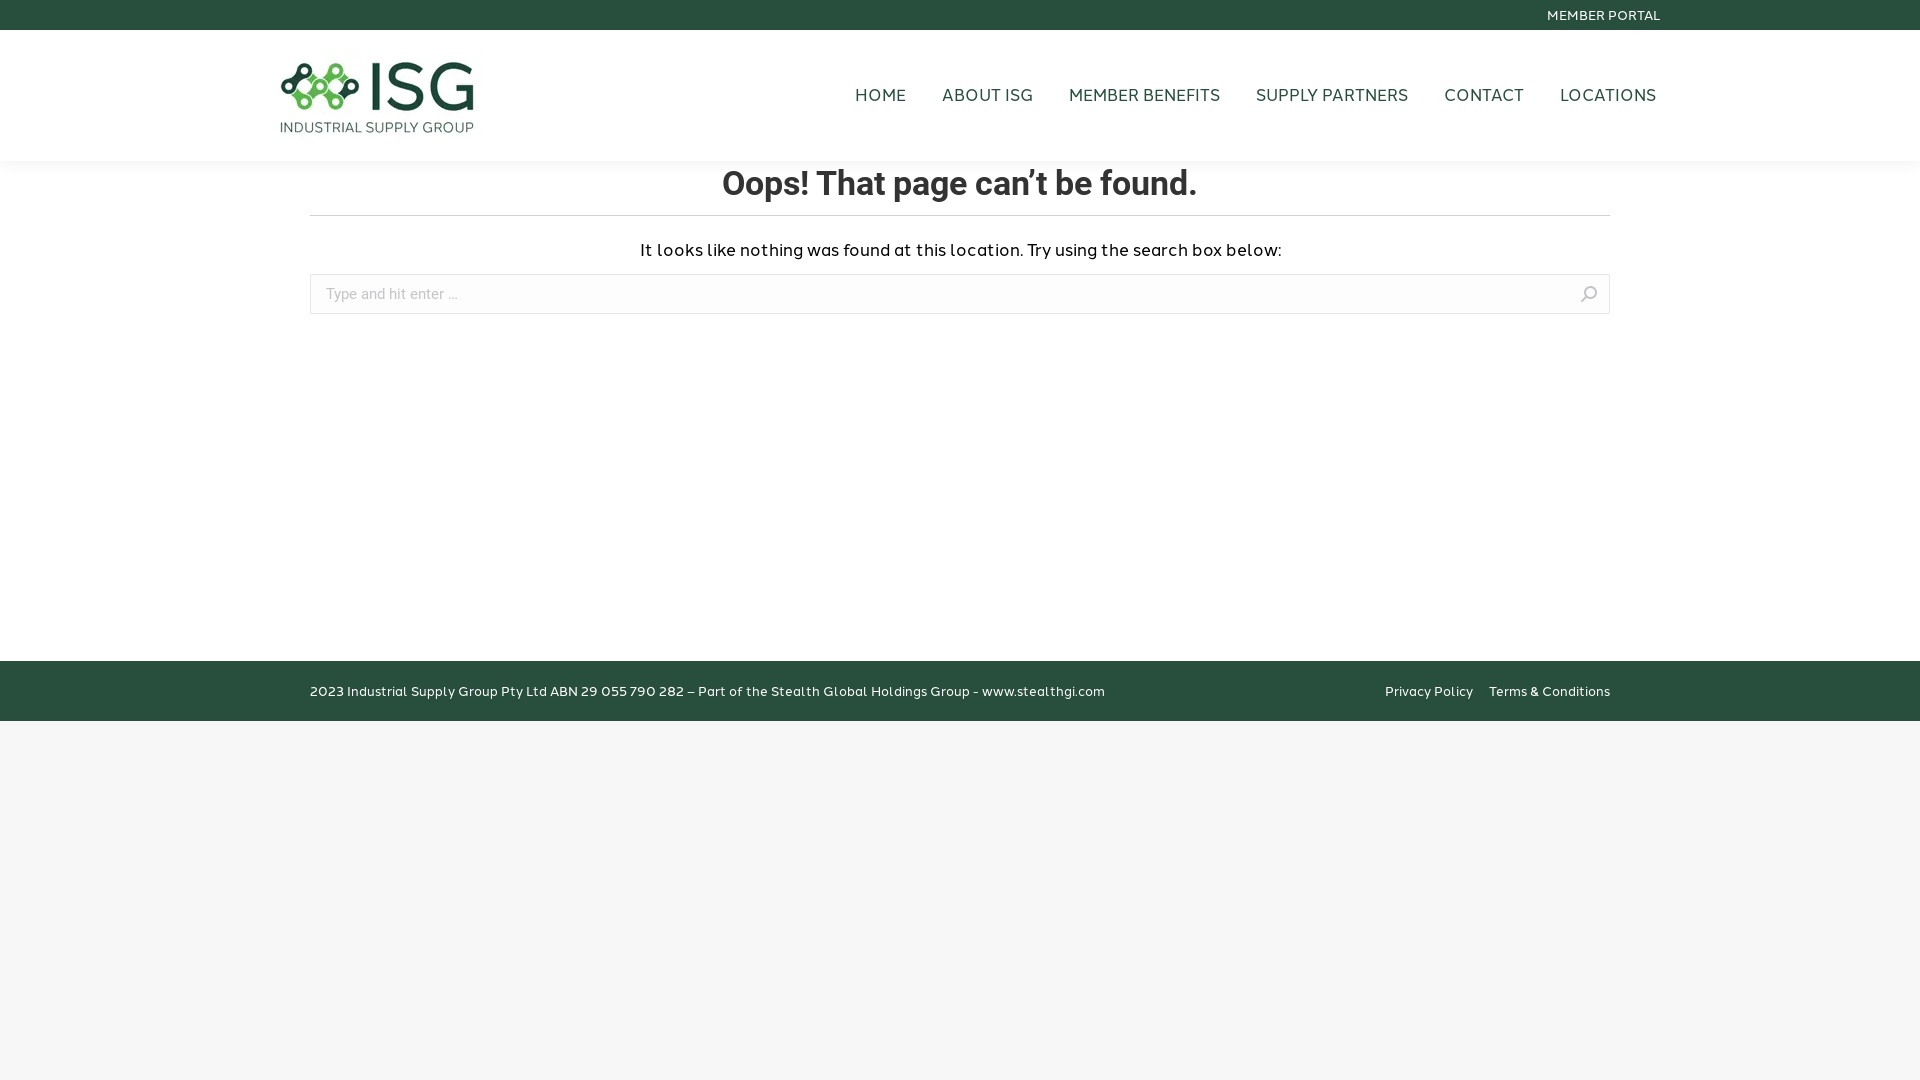 Image resolution: width=1920 pixels, height=1080 pixels. Describe the element at coordinates (1429, 690) in the screenshot. I see `Privacy Policy` at that location.